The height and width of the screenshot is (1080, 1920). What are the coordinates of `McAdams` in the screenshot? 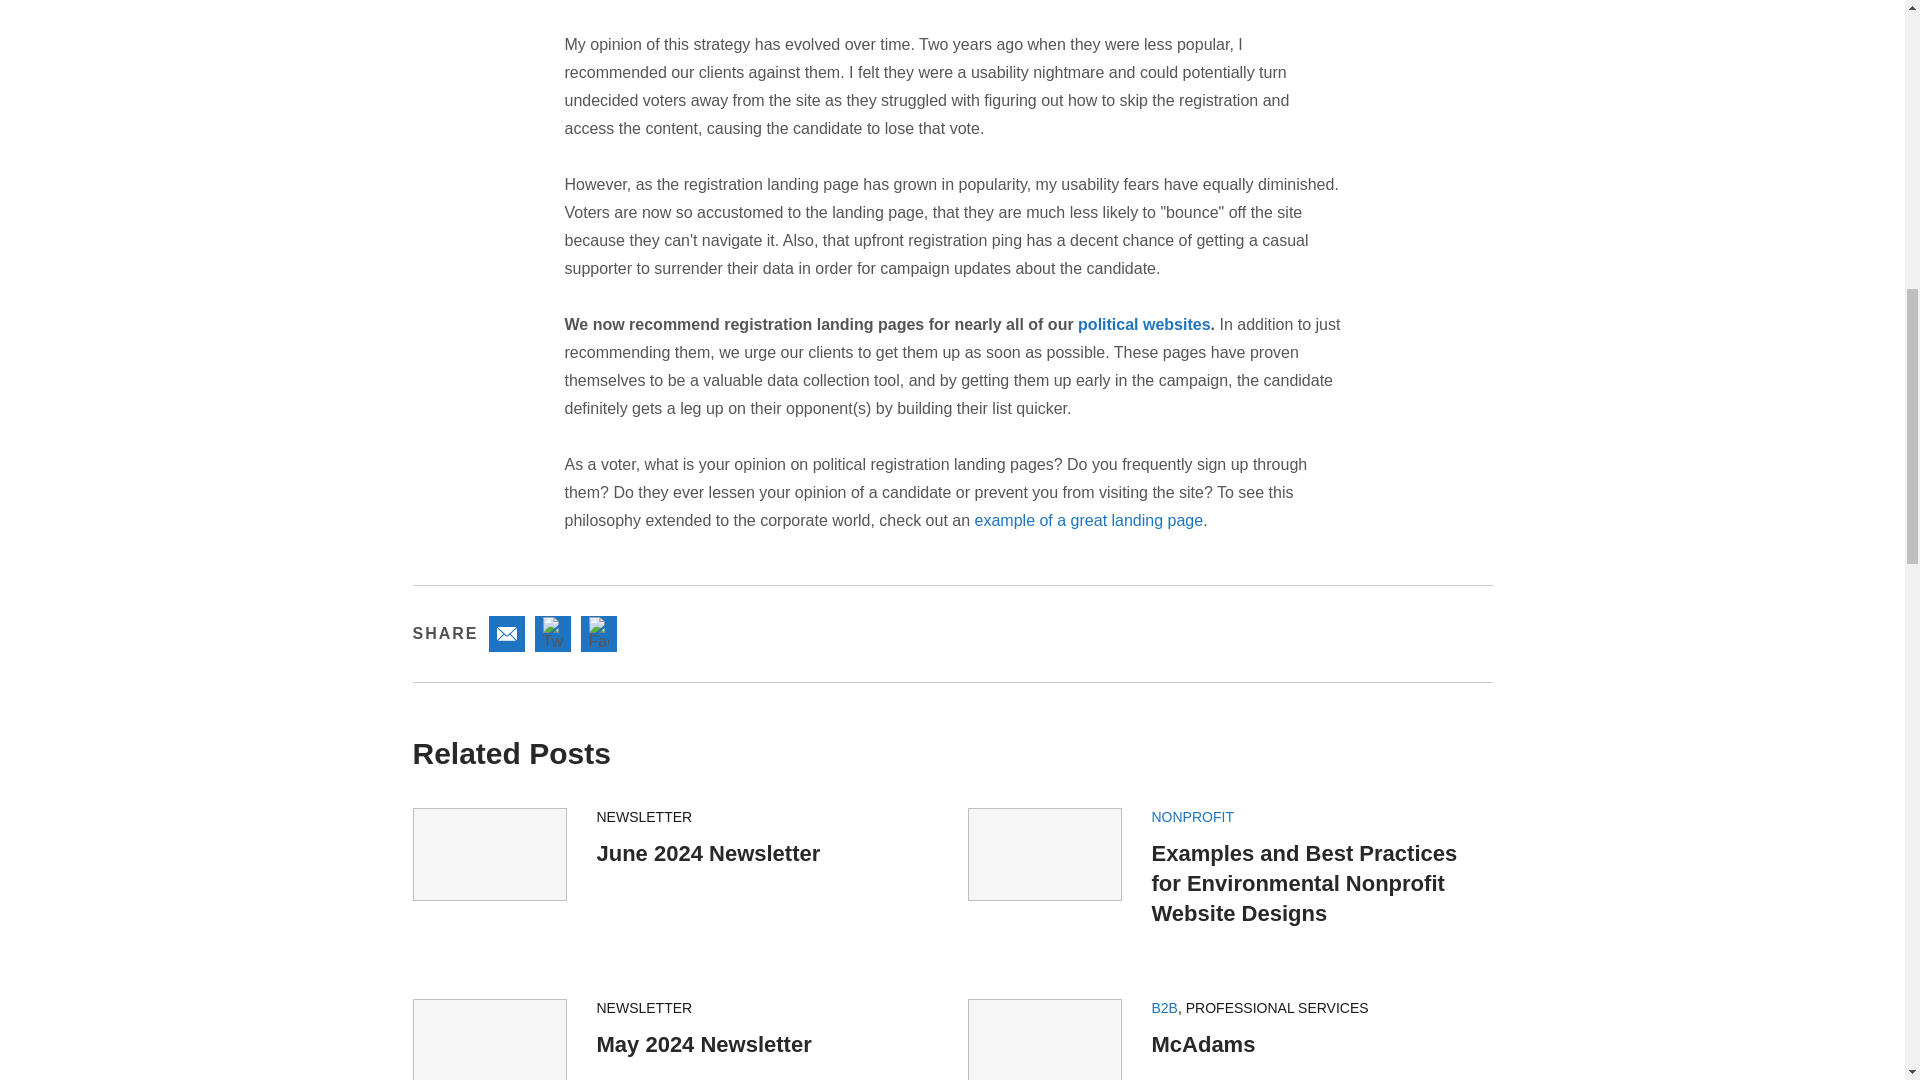 It's located at (1204, 1044).